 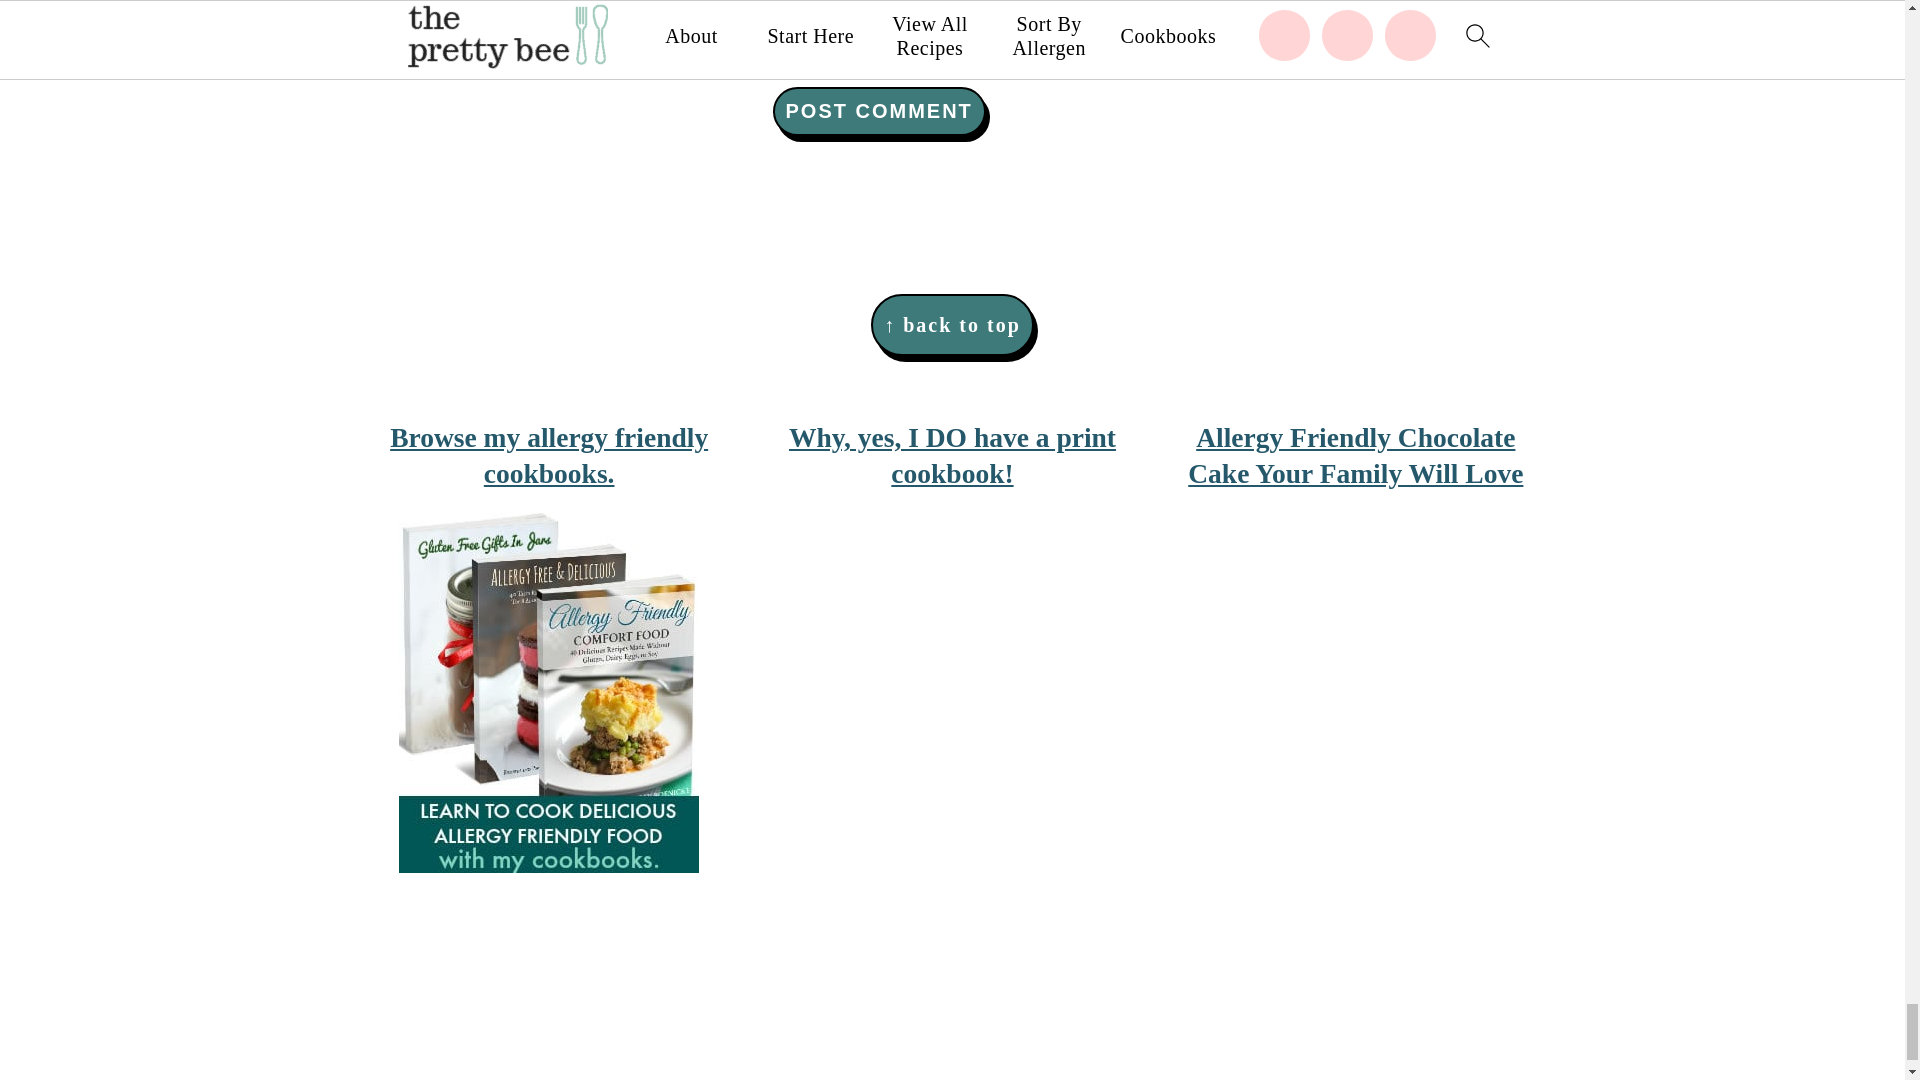 I want to click on subscribe, so click(x=778, y=50).